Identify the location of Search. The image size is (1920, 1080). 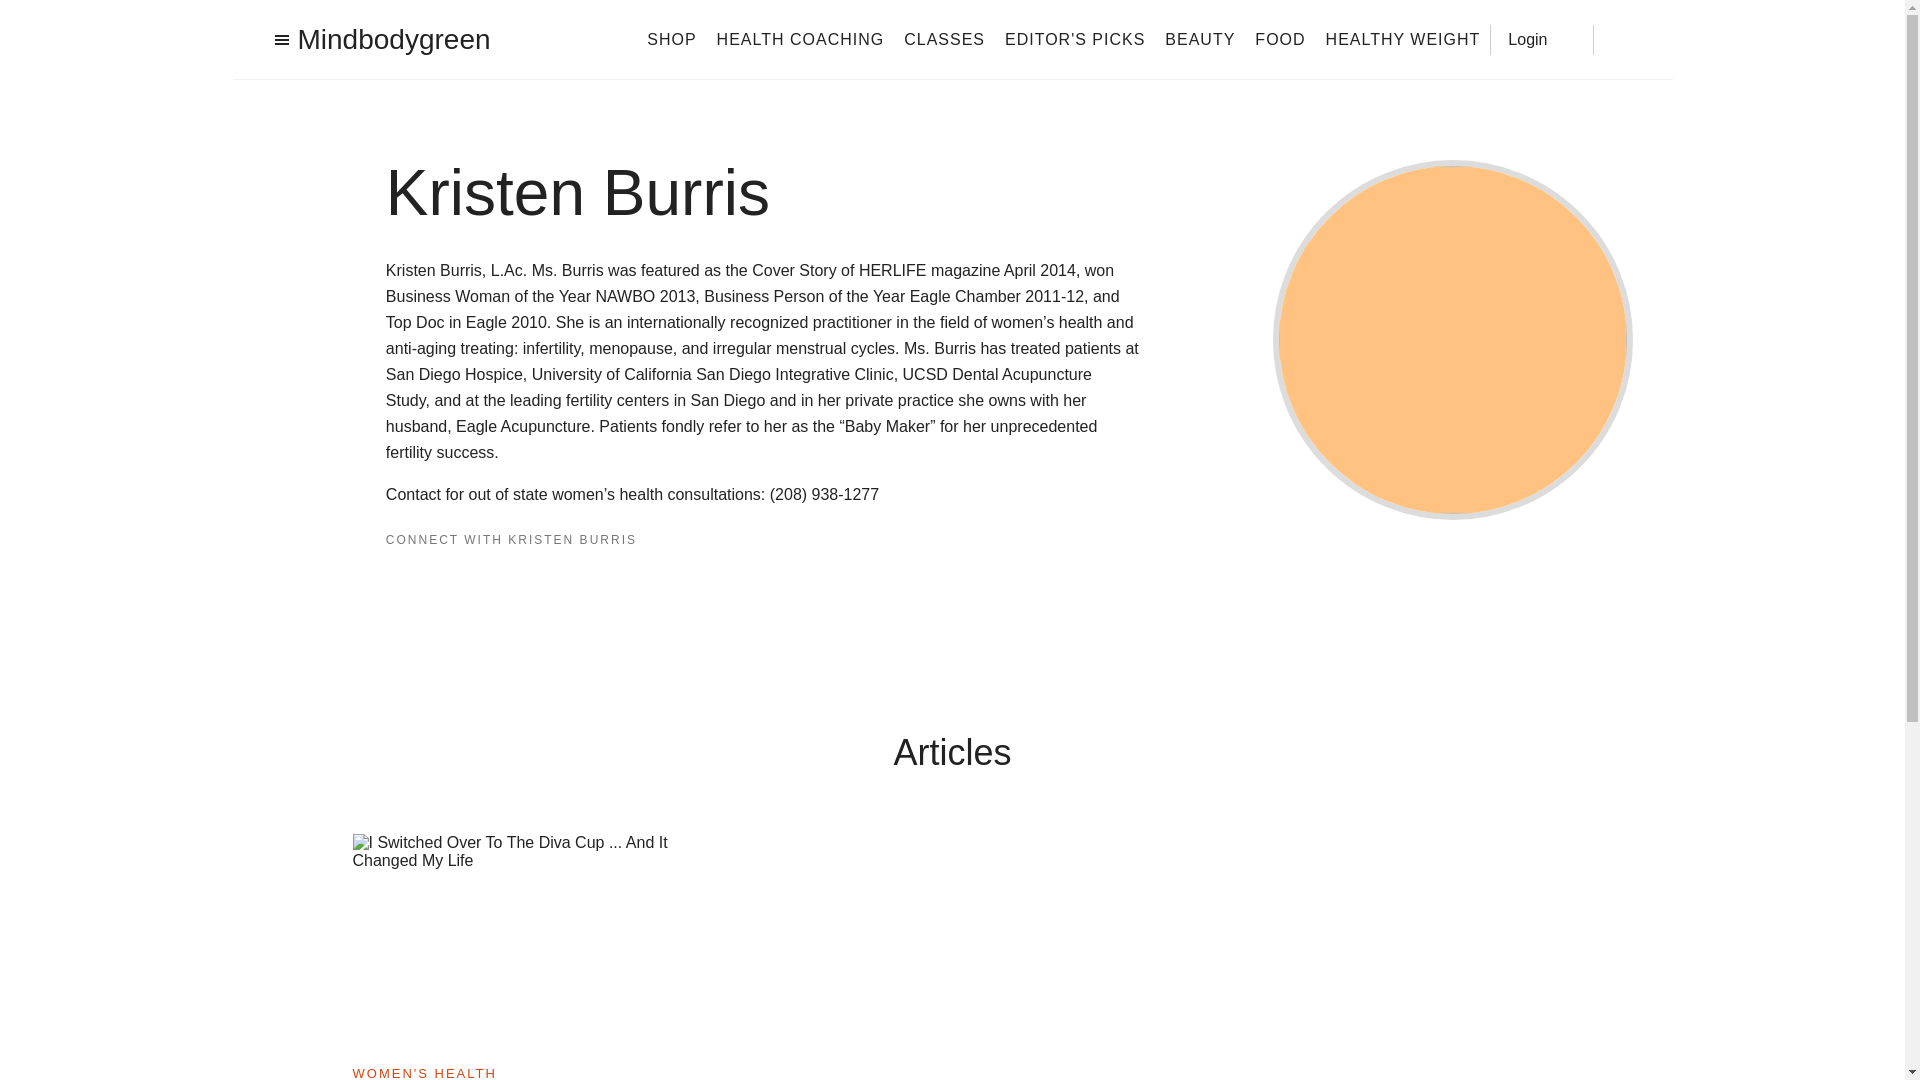
(1622, 39).